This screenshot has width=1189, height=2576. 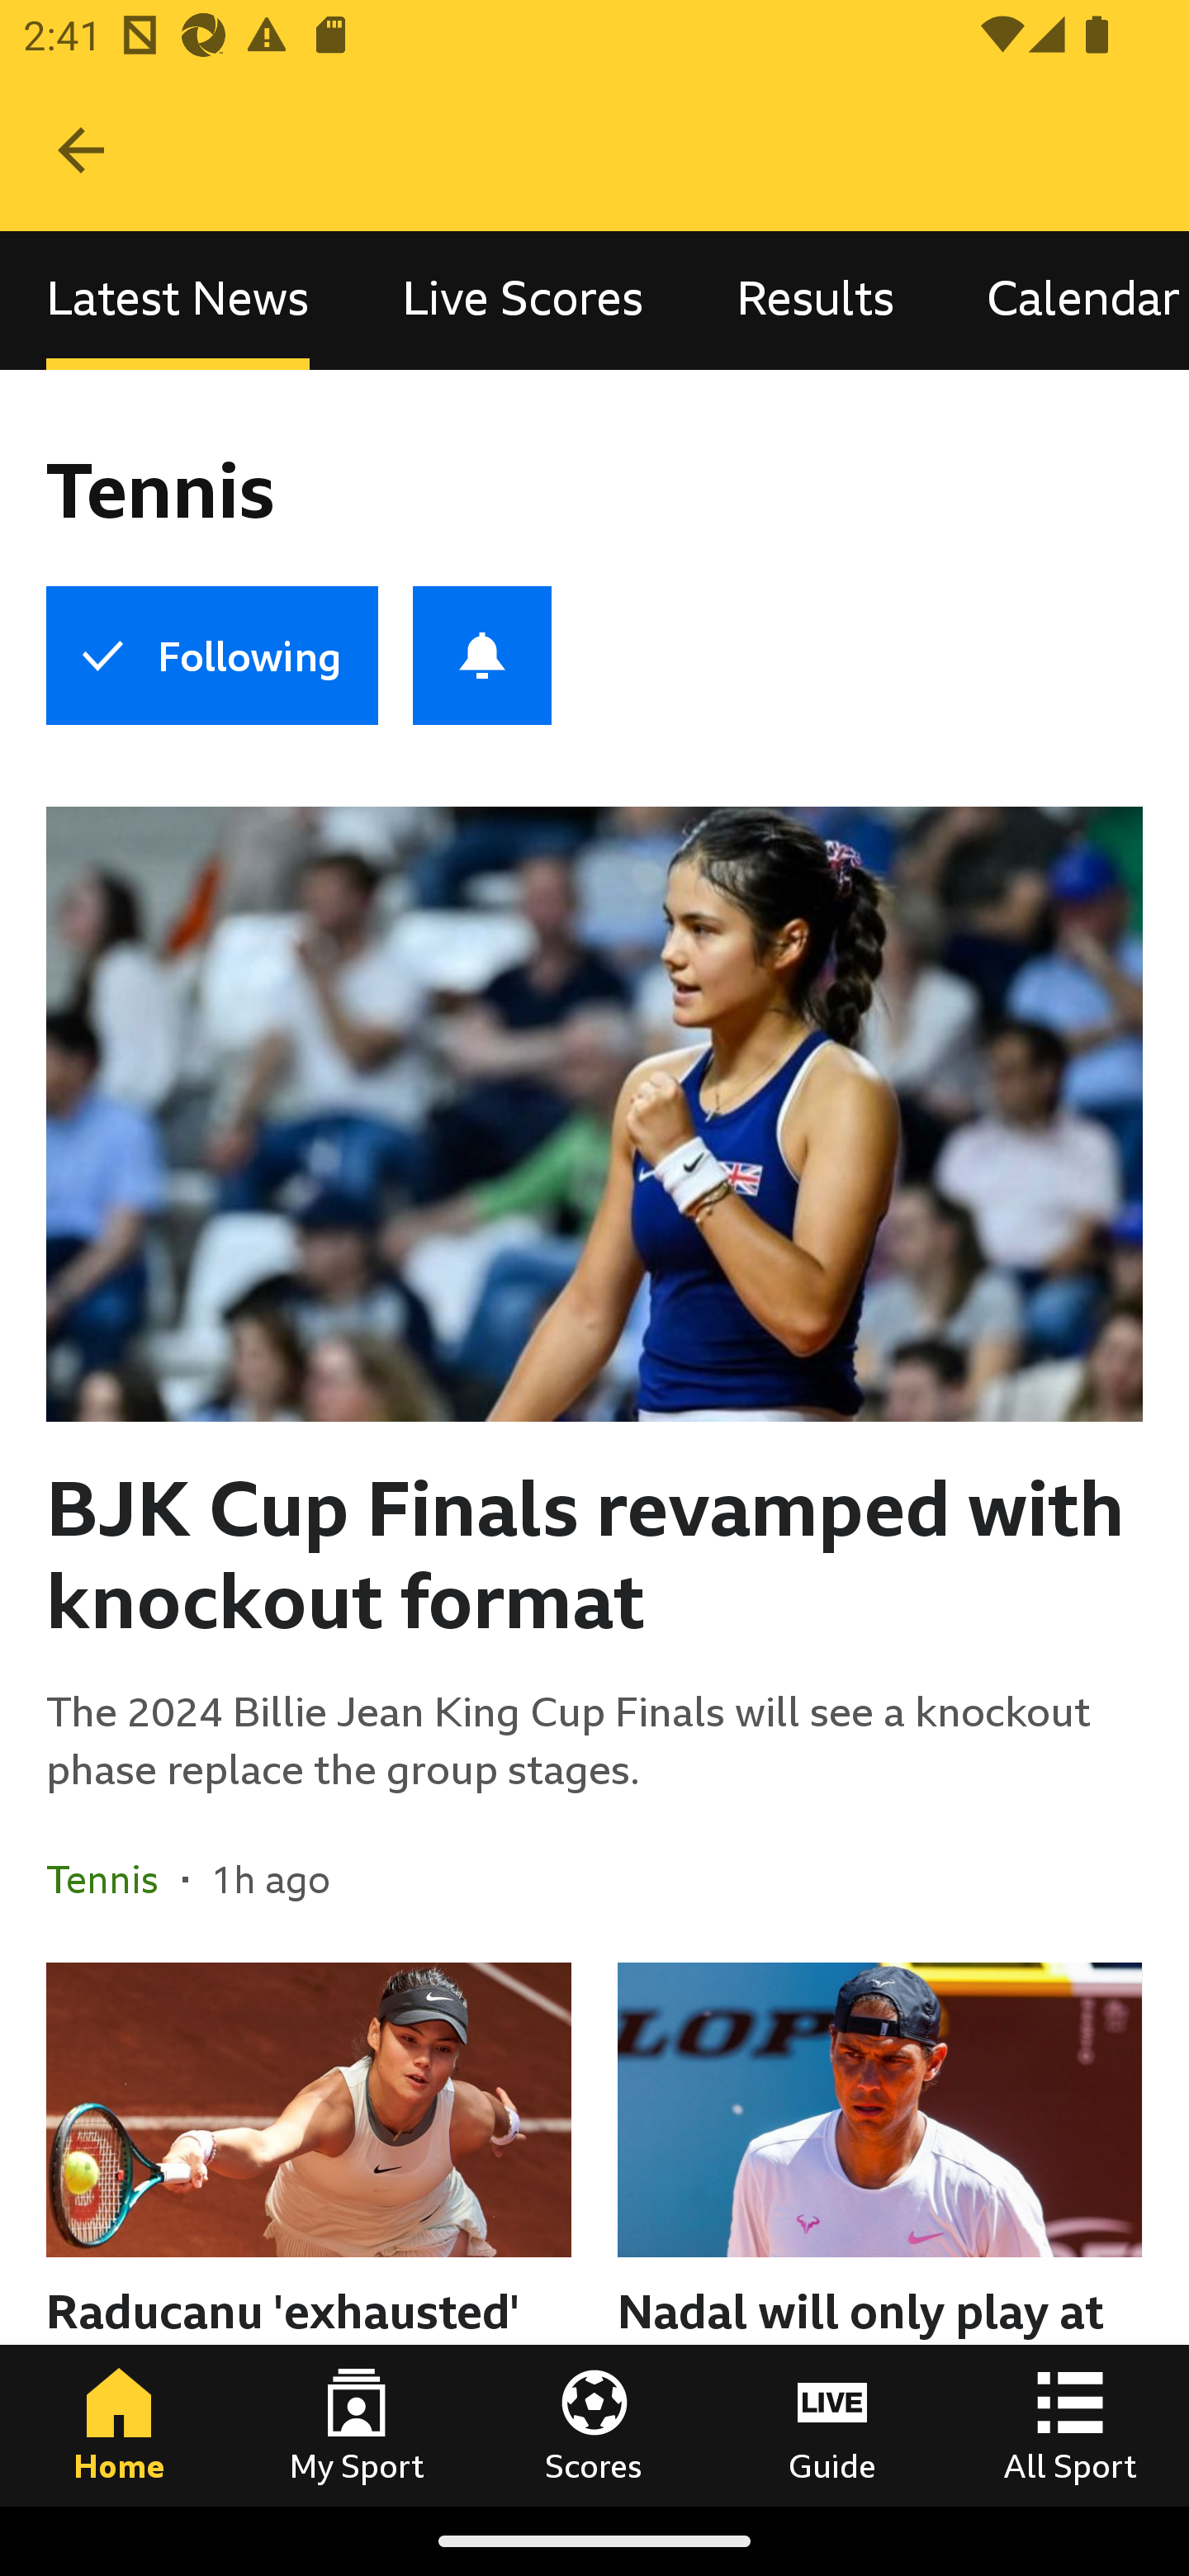 What do you see at coordinates (211, 656) in the screenshot?
I see `Following Tennis Following` at bounding box center [211, 656].